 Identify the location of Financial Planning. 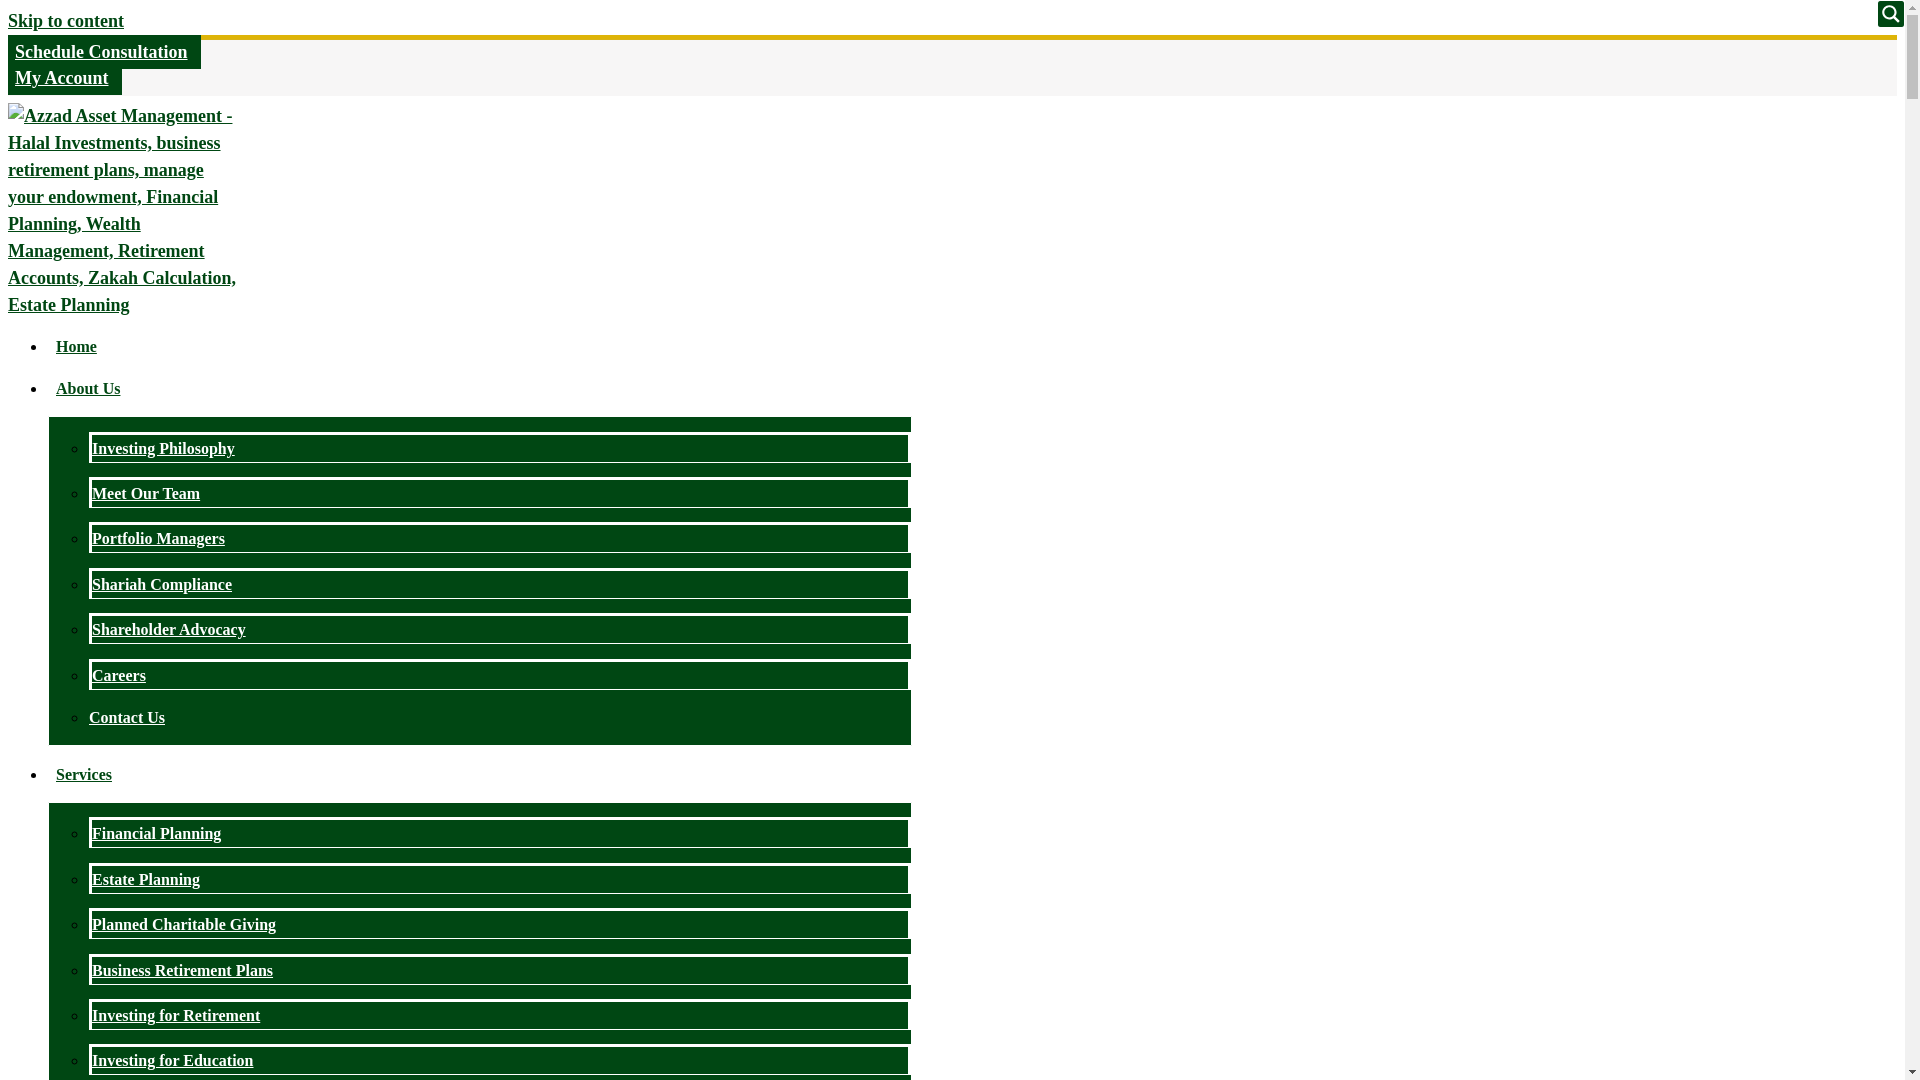
(156, 834).